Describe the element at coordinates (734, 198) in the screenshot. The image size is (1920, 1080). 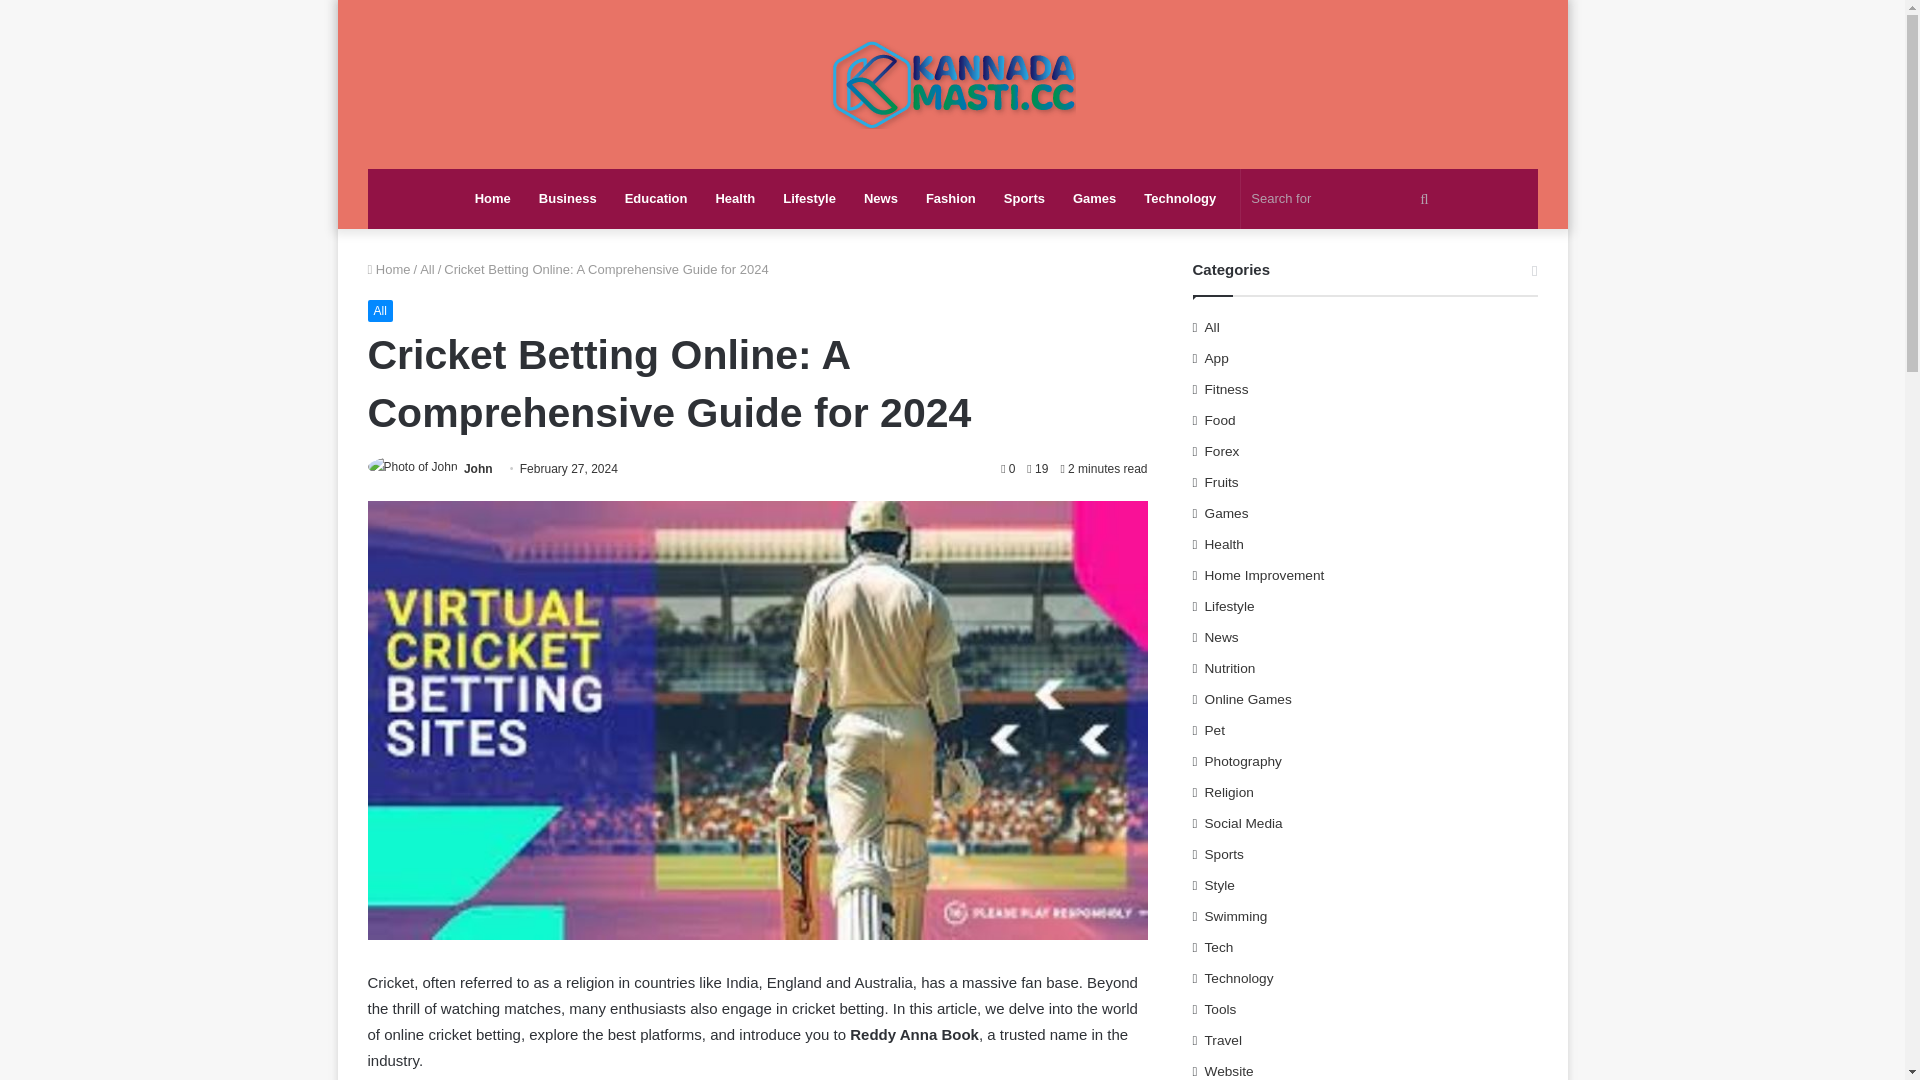
I see `Health` at that location.